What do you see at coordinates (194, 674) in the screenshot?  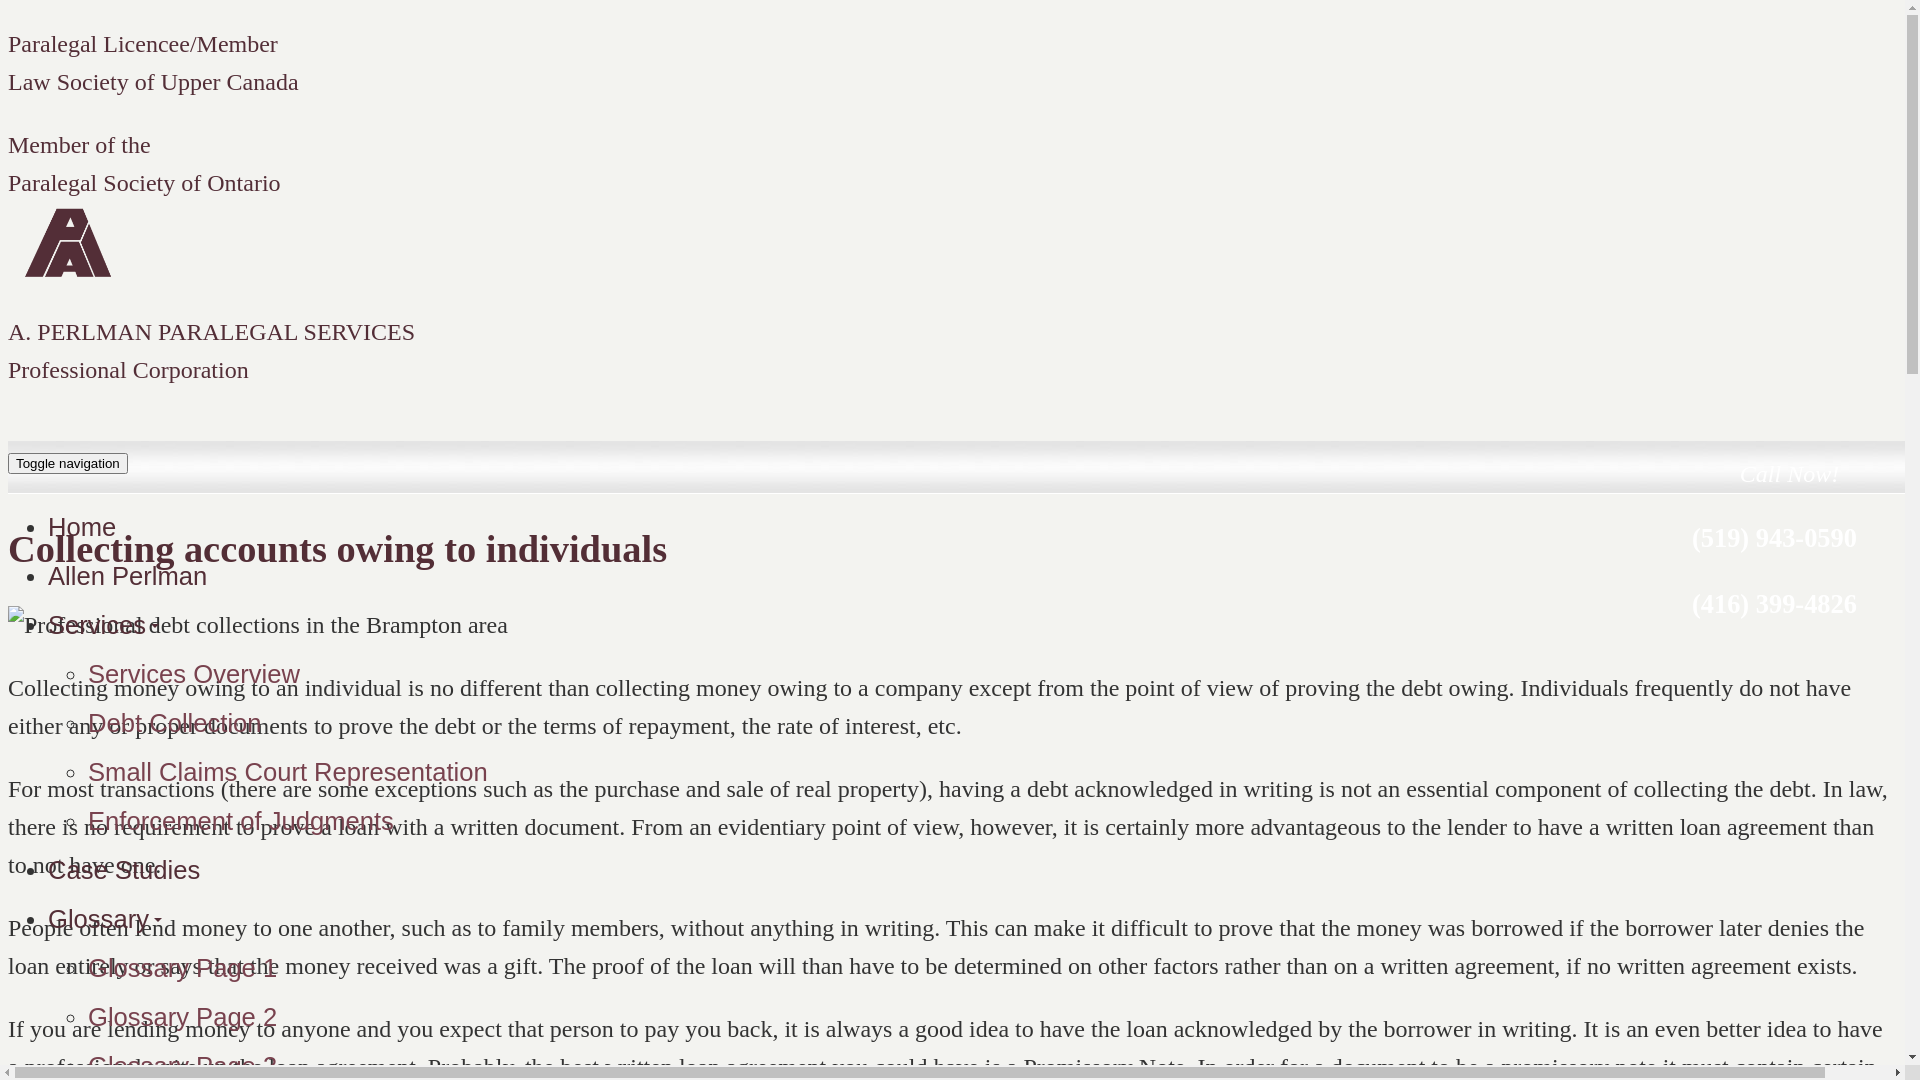 I see `Services Overview` at bounding box center [194, 674].